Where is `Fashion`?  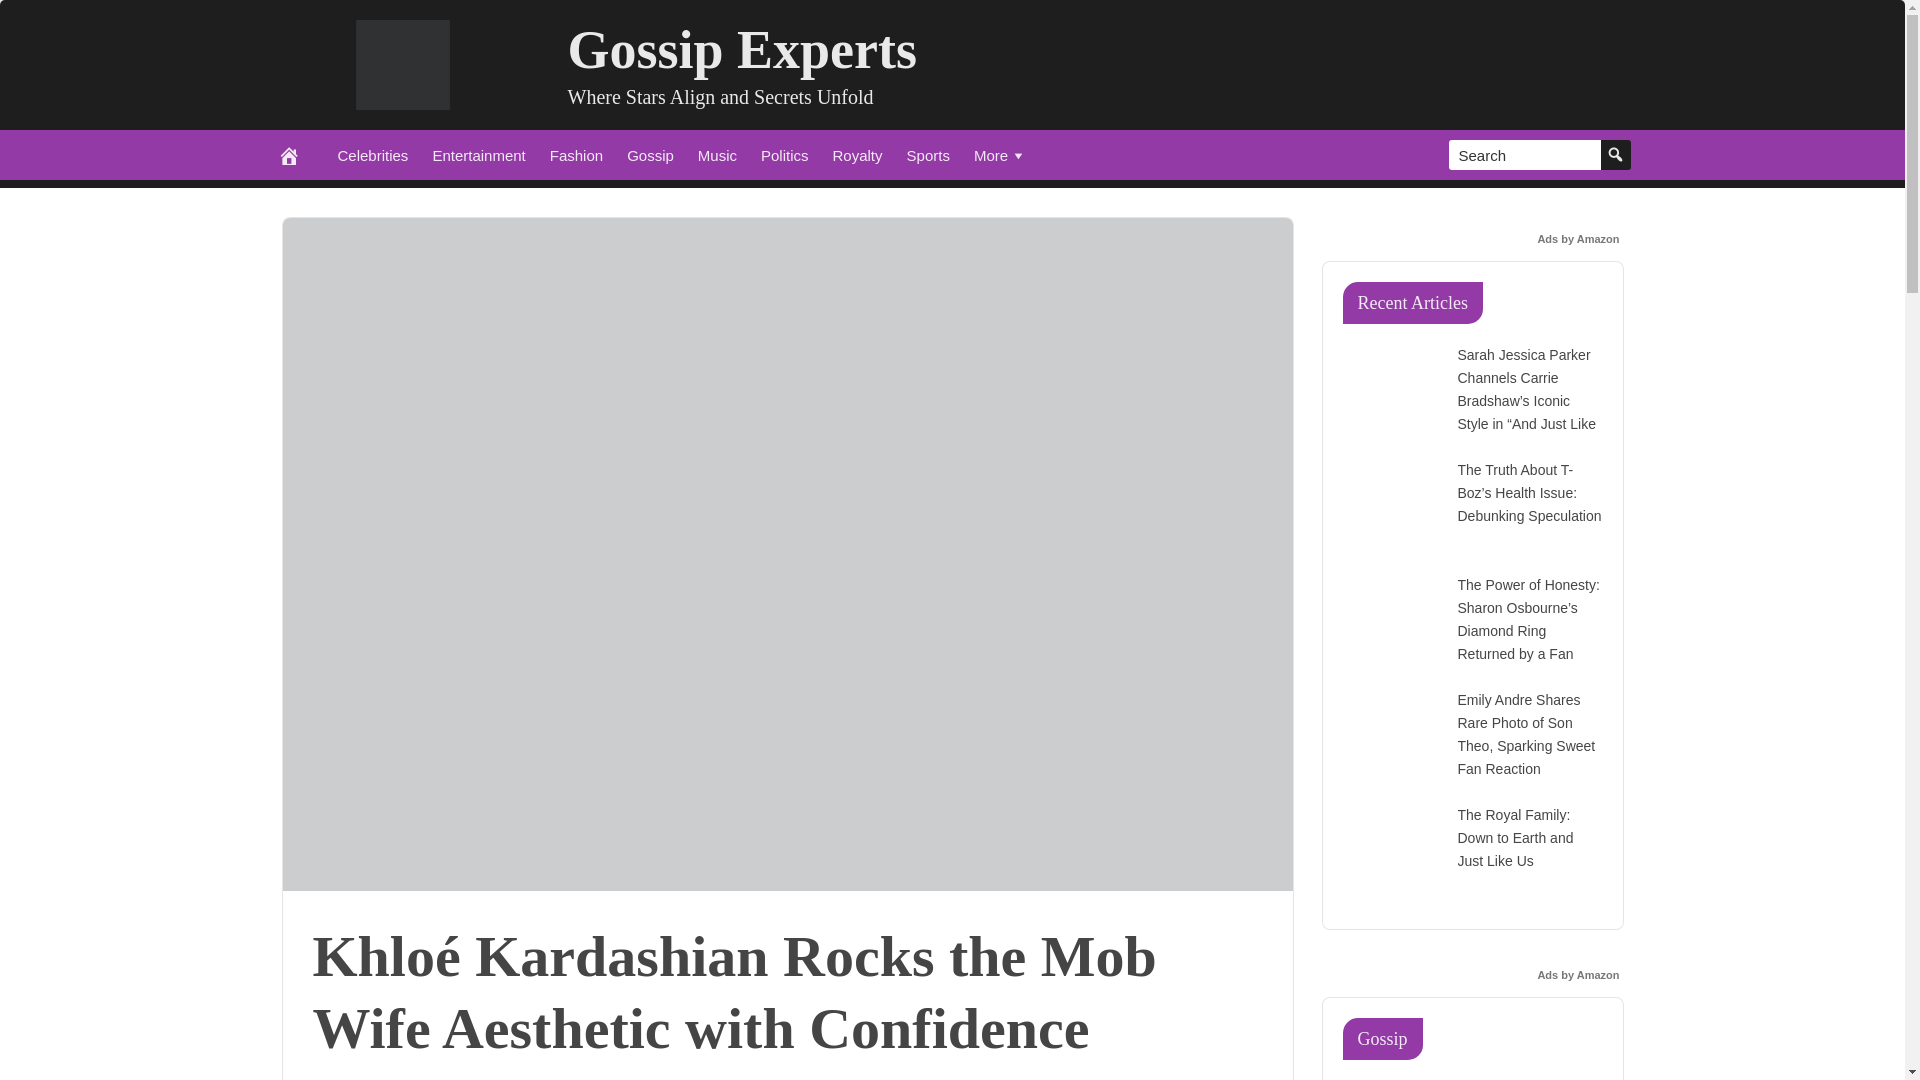
Fashion is located at coordinates (576, 154).